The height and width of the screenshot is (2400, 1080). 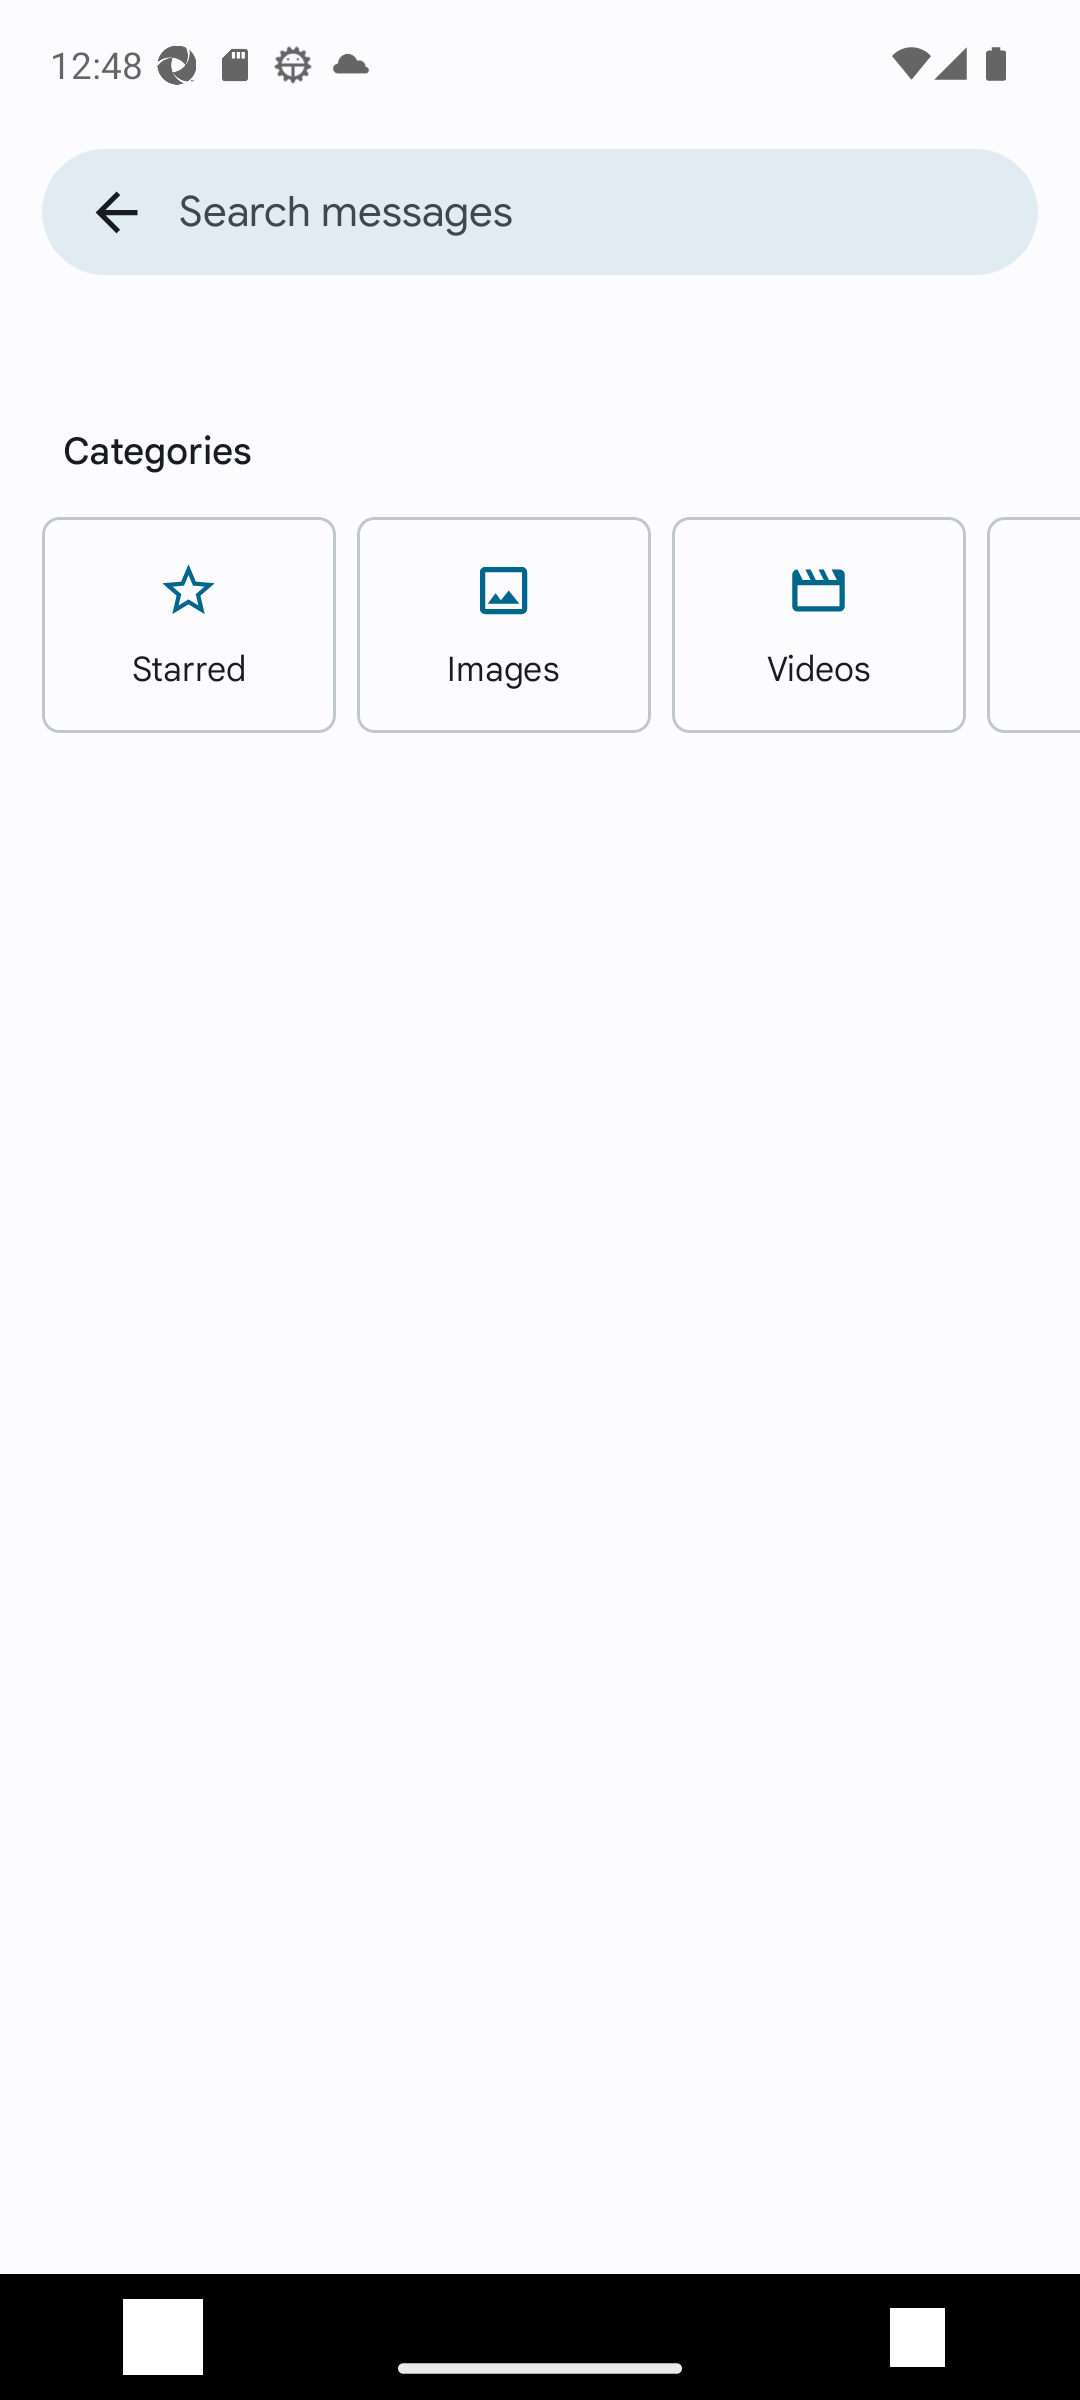 I want to click on Starred, so click(x=188, y=624).